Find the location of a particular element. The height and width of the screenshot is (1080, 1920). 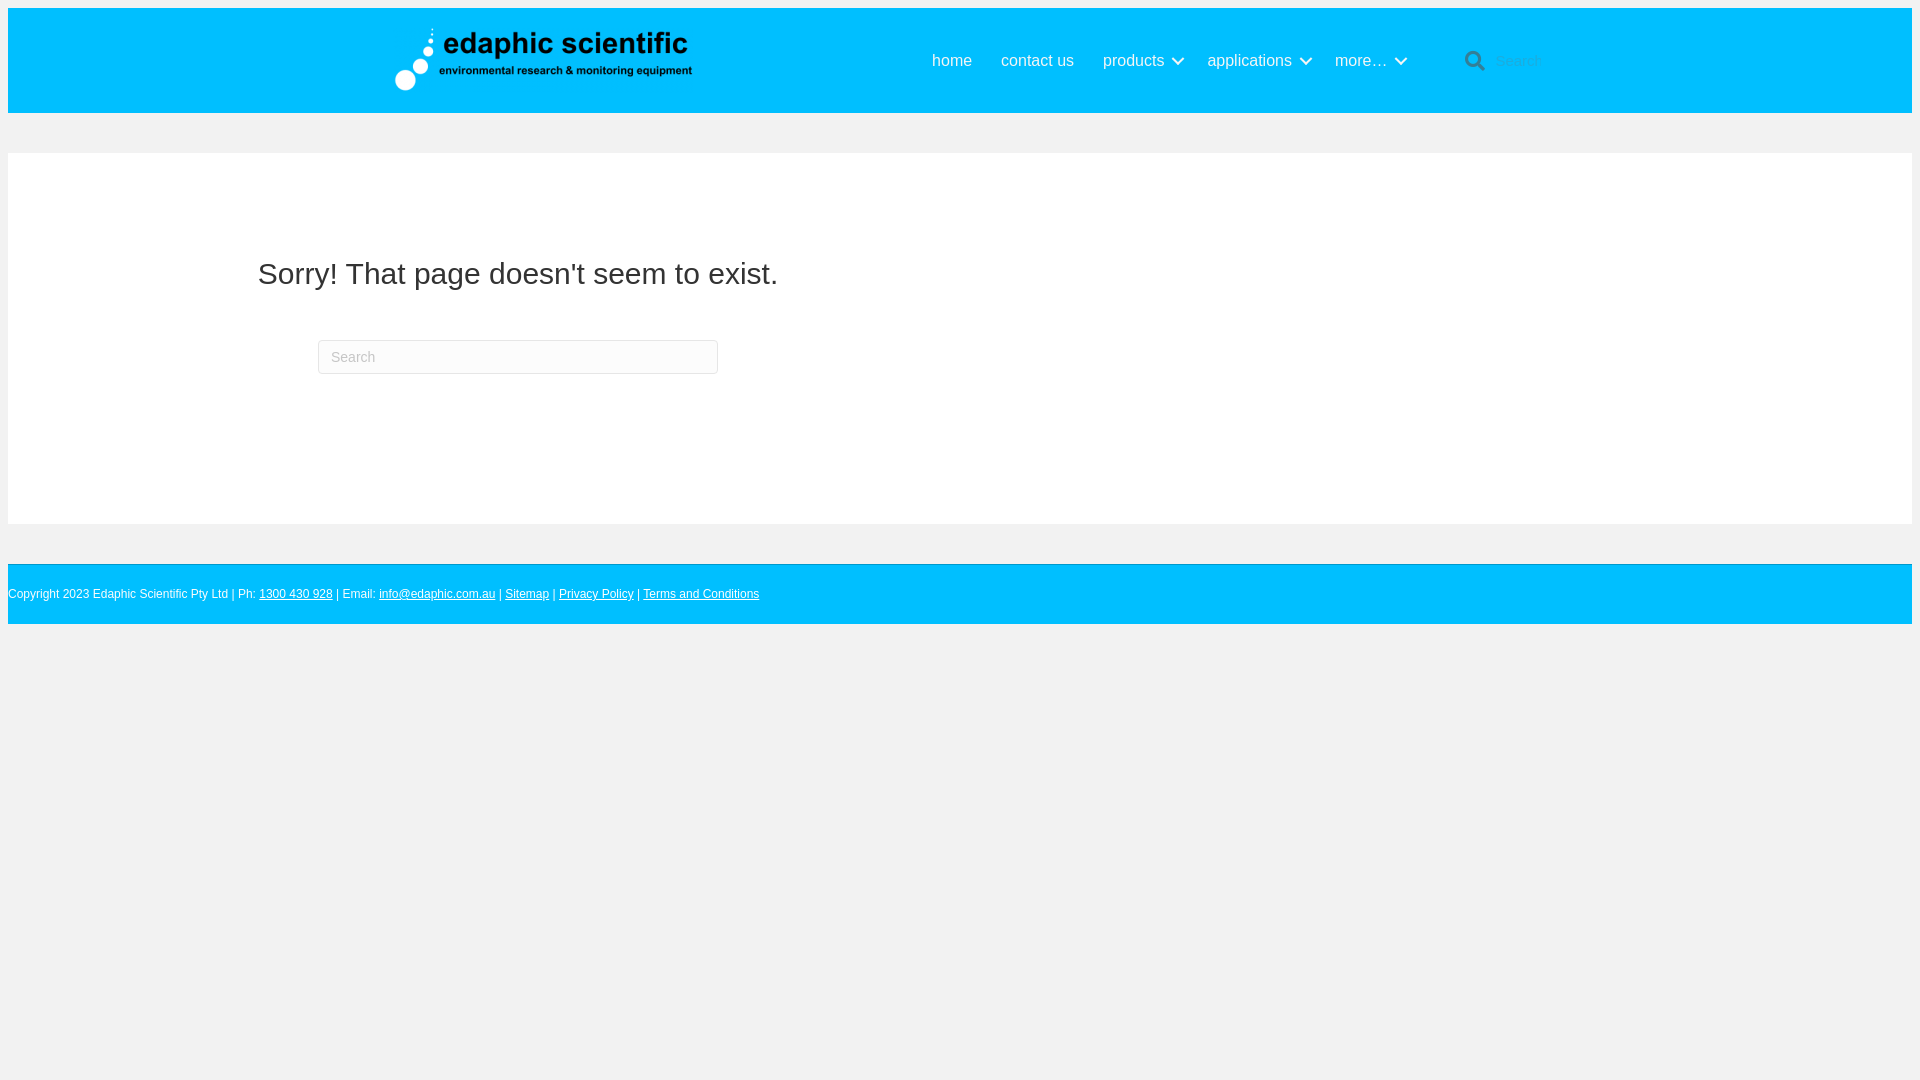

info@edaphic.com.au is located at coordinates (437, 594).